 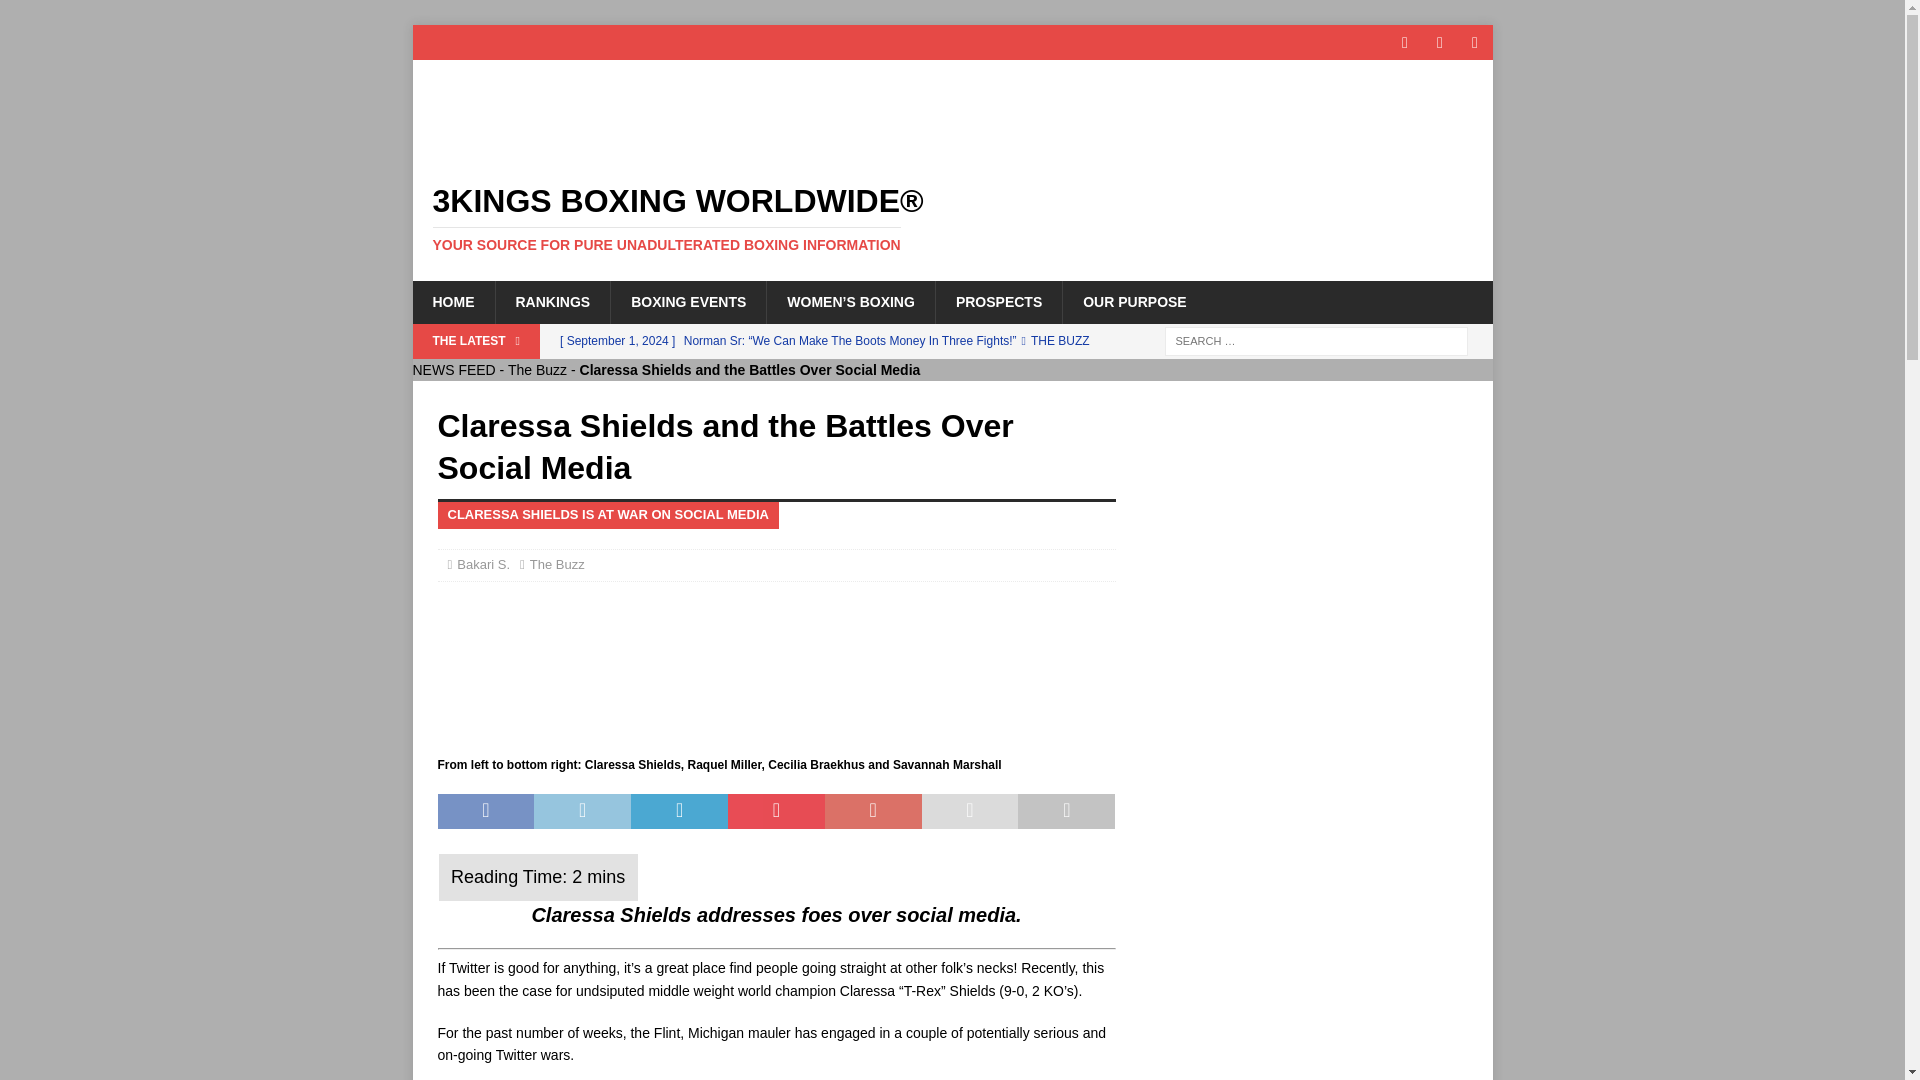 I want to click on RANKINGS, so click(x=552, y=301).